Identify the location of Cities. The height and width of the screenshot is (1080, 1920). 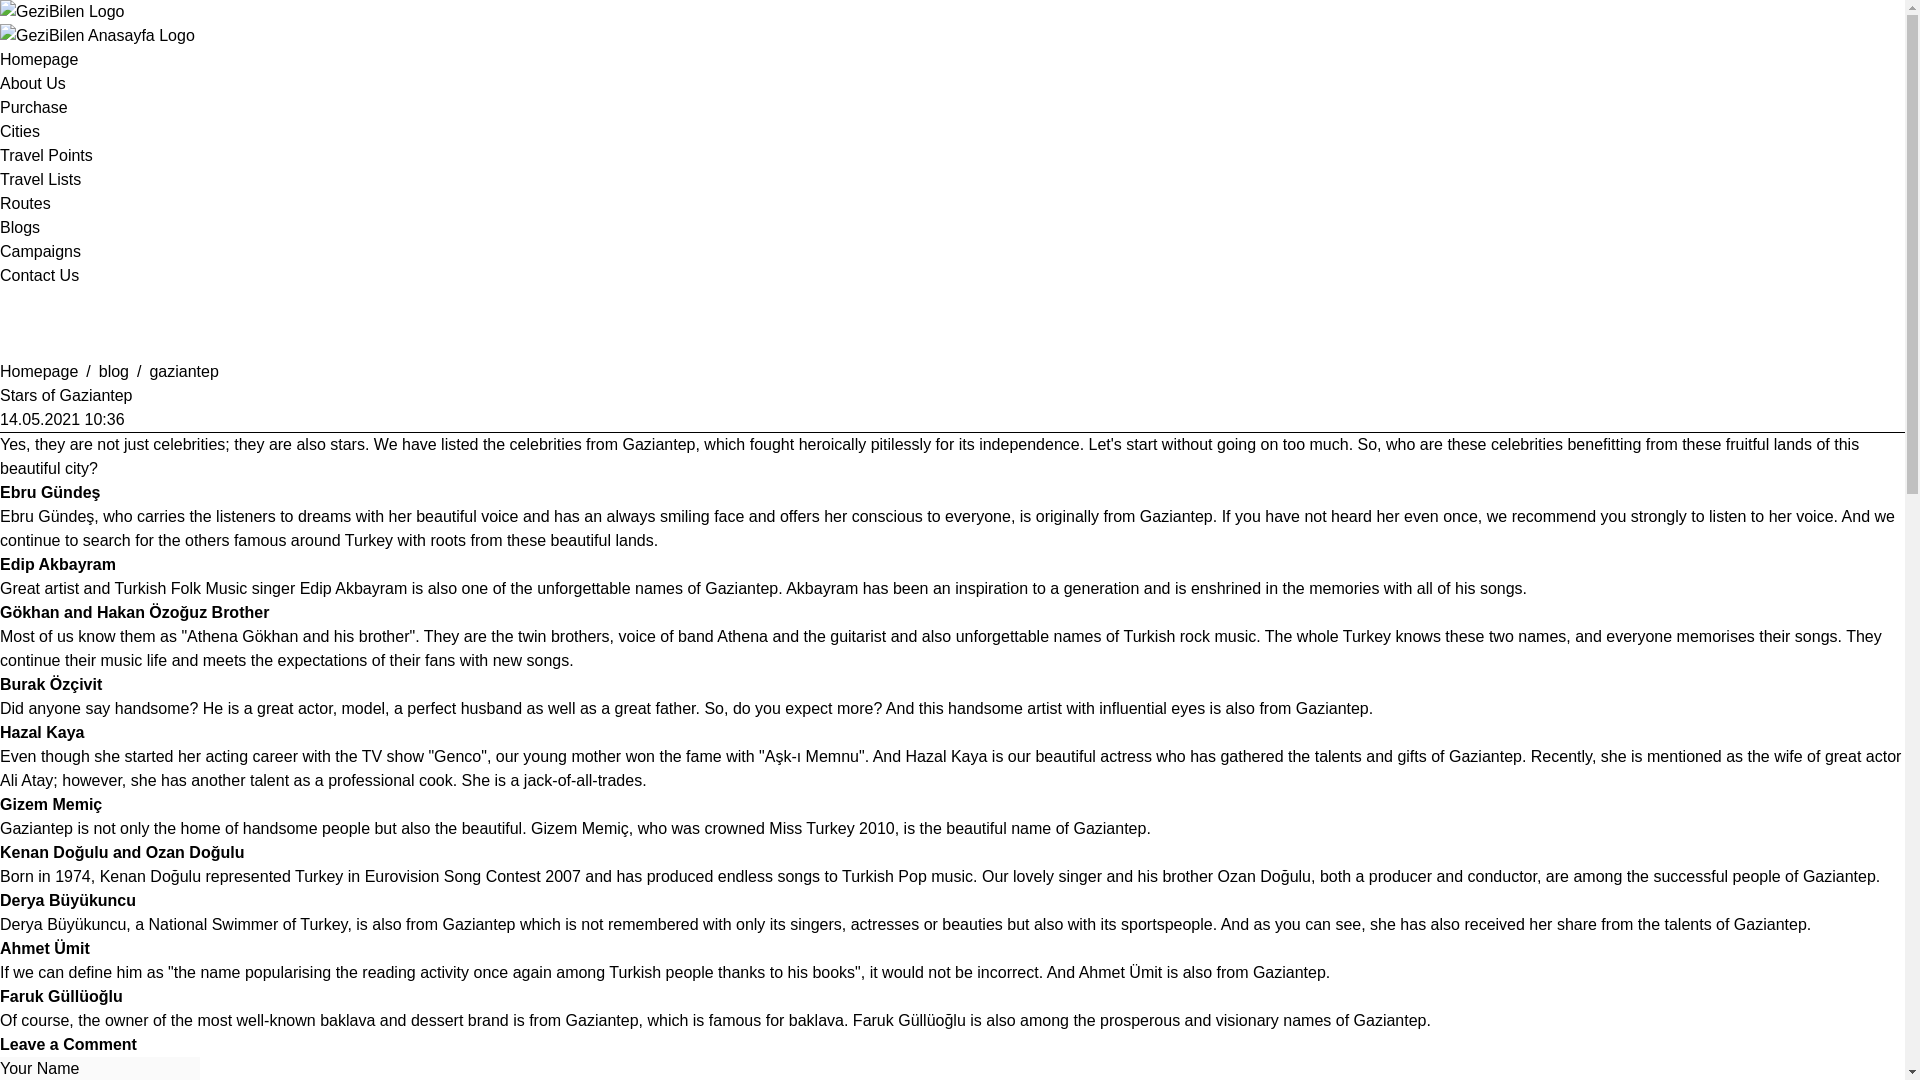
(20, 132).